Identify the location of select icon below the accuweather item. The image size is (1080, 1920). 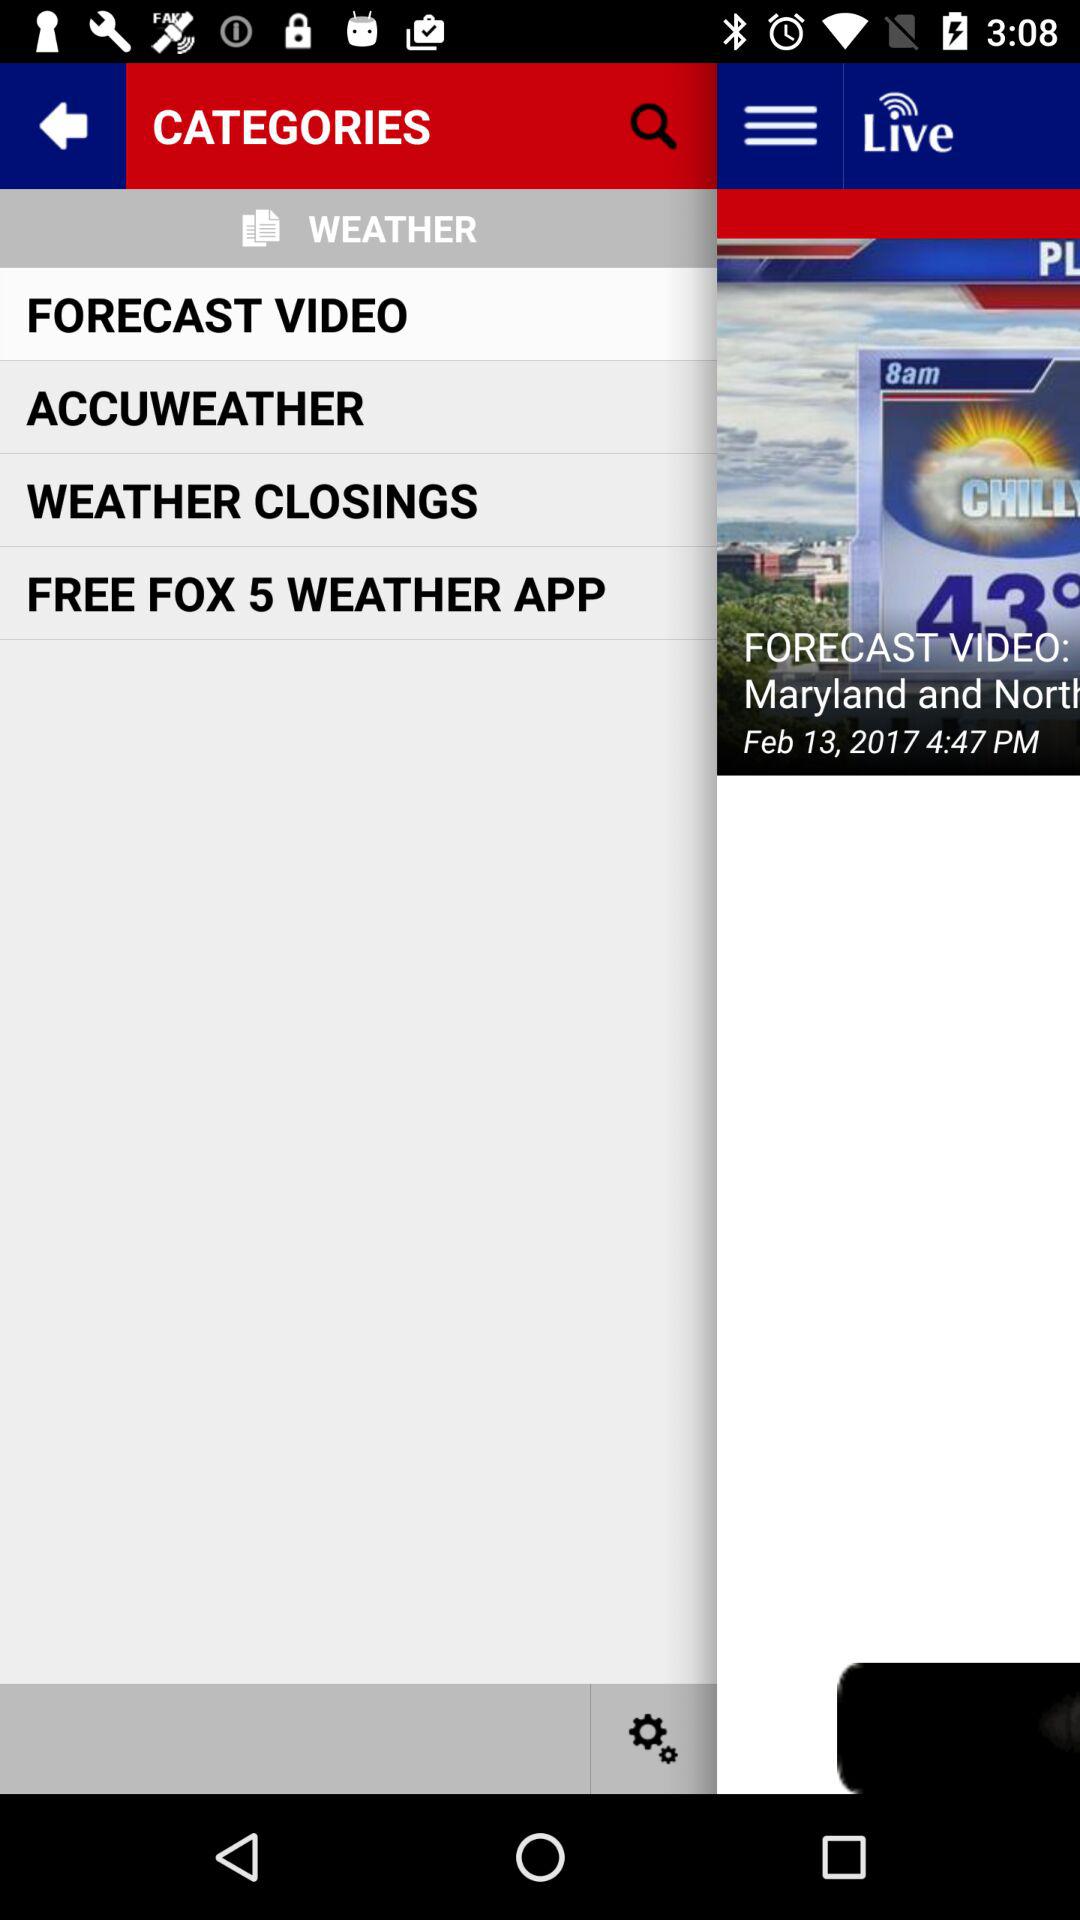
(252, 500).